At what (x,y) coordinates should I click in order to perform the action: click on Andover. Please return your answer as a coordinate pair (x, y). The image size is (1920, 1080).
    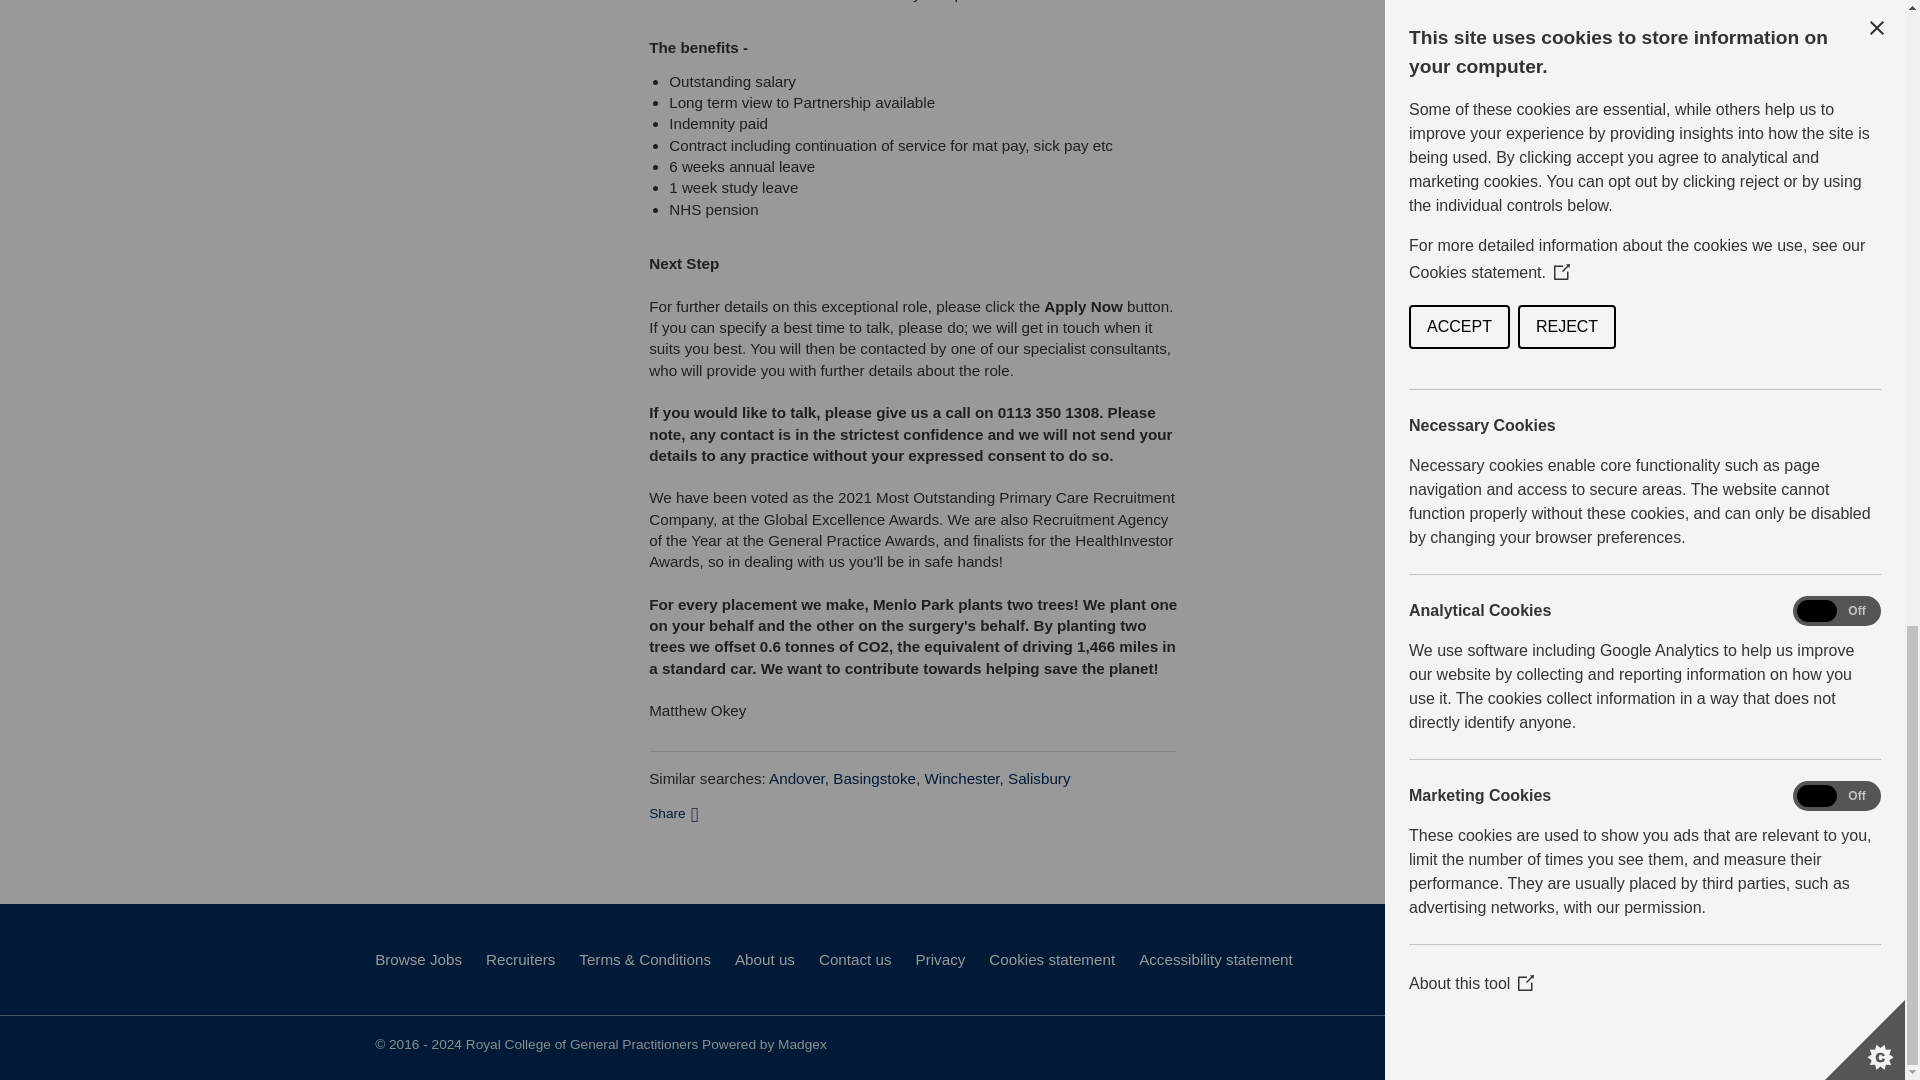
    Looking at the image, I should click on (797, 778).